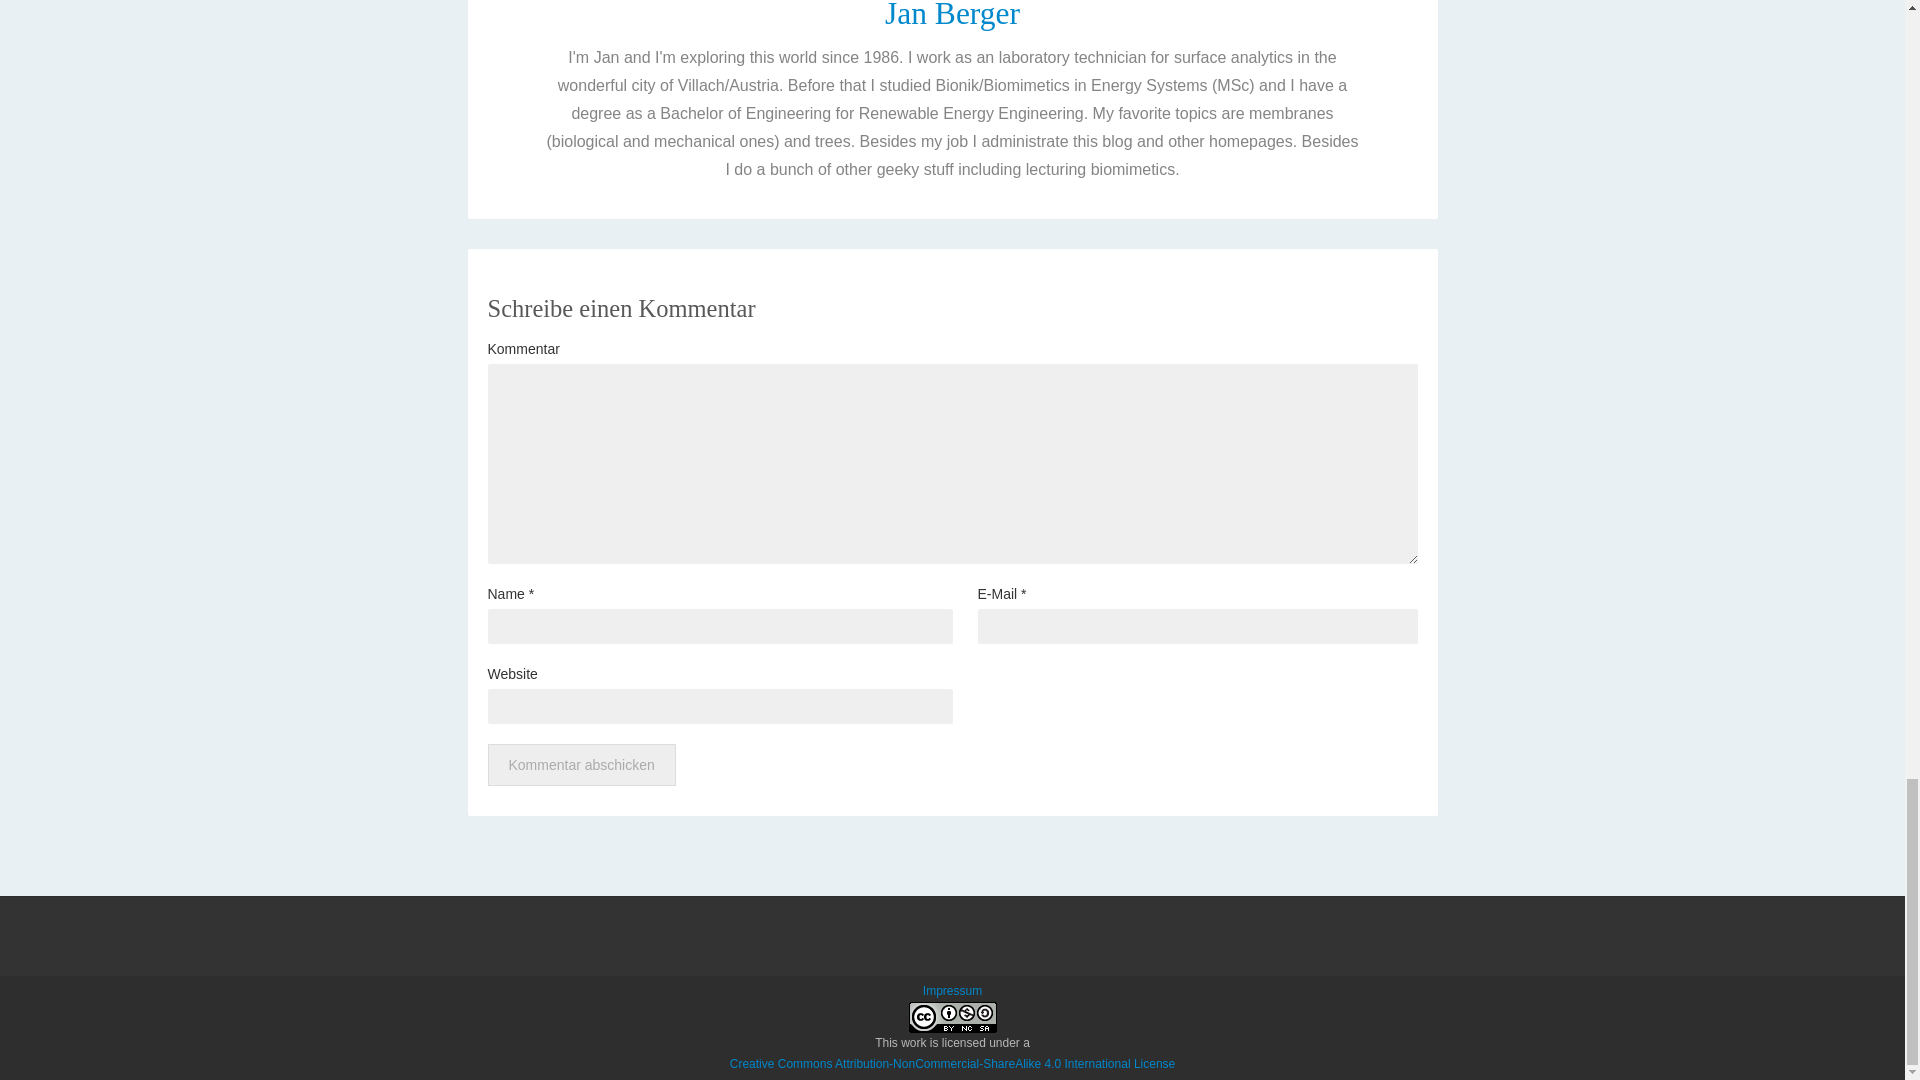 The image size is (1920, 1080). I want to click on Jan Berger, so click(952, 16).